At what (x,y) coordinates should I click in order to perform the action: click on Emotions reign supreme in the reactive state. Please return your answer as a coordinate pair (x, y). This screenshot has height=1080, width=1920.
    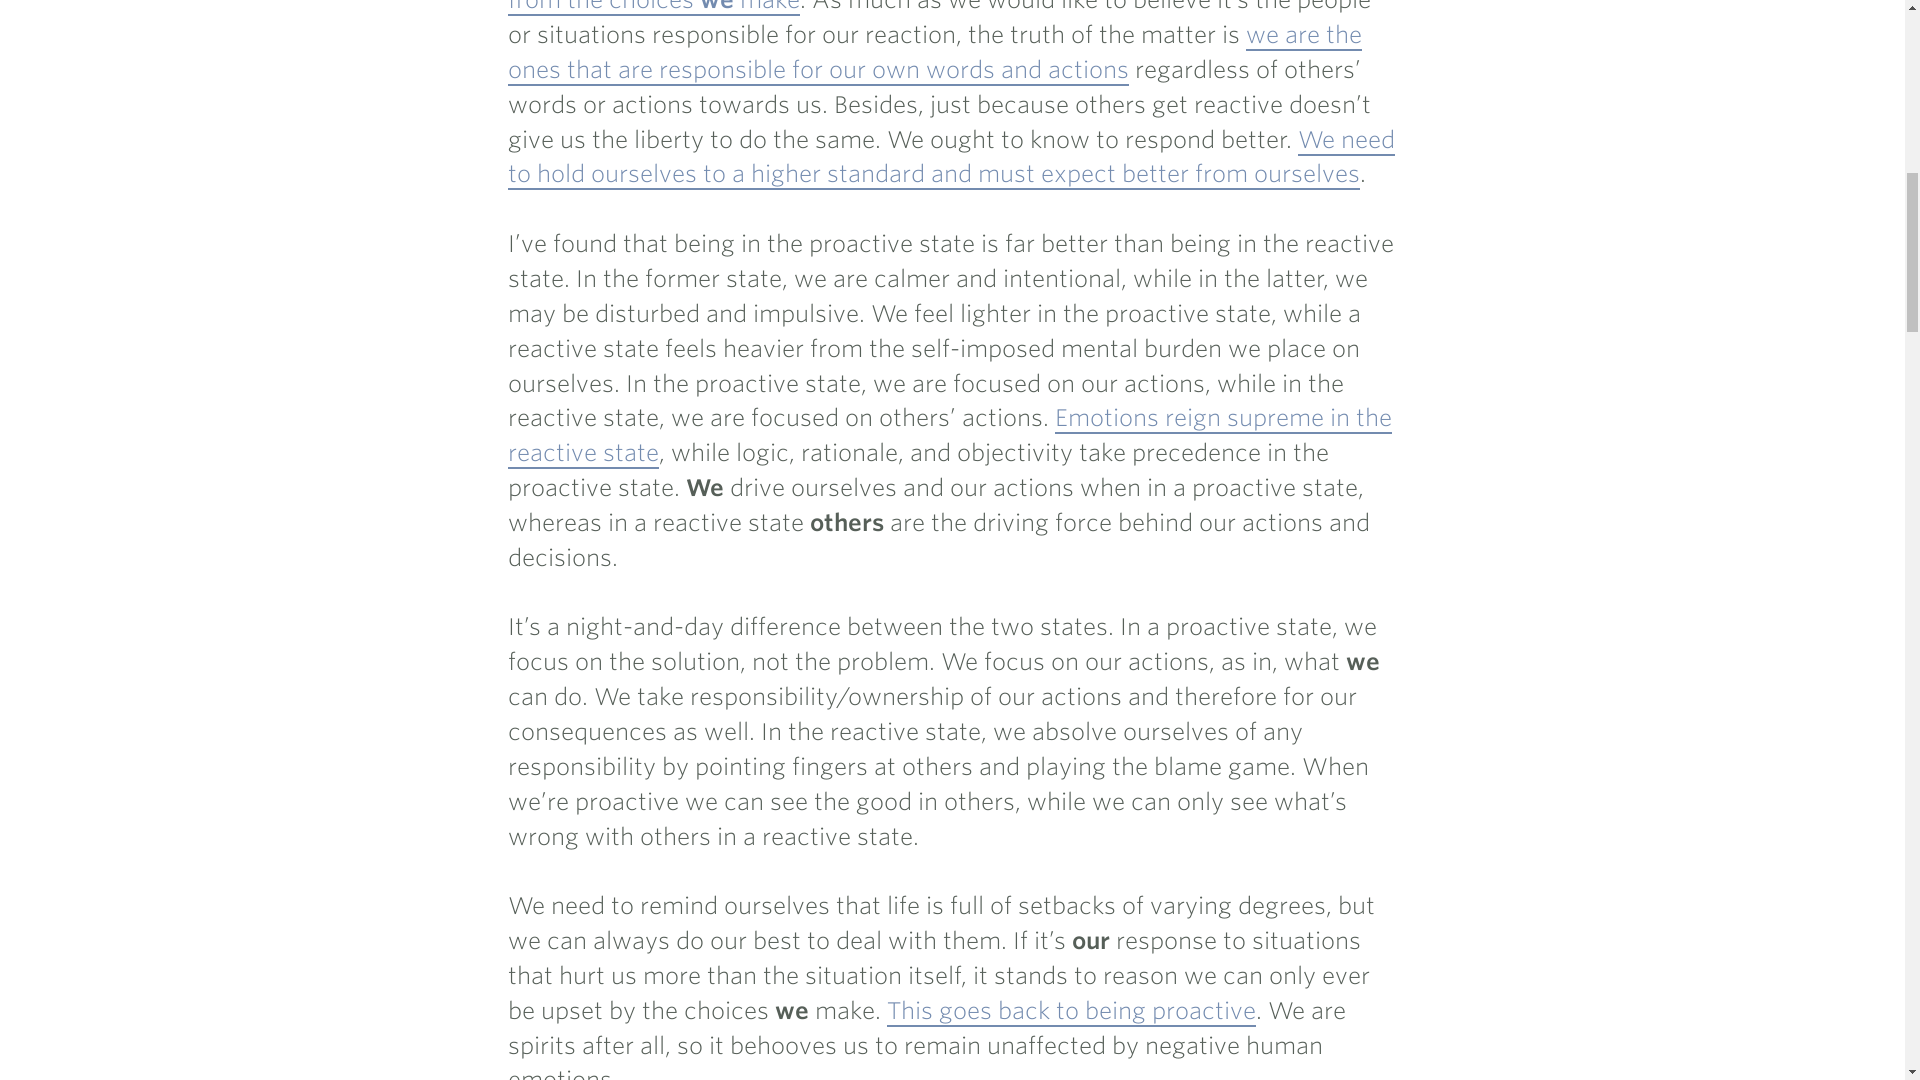
    Looking at the image, I should click on (950, 436).